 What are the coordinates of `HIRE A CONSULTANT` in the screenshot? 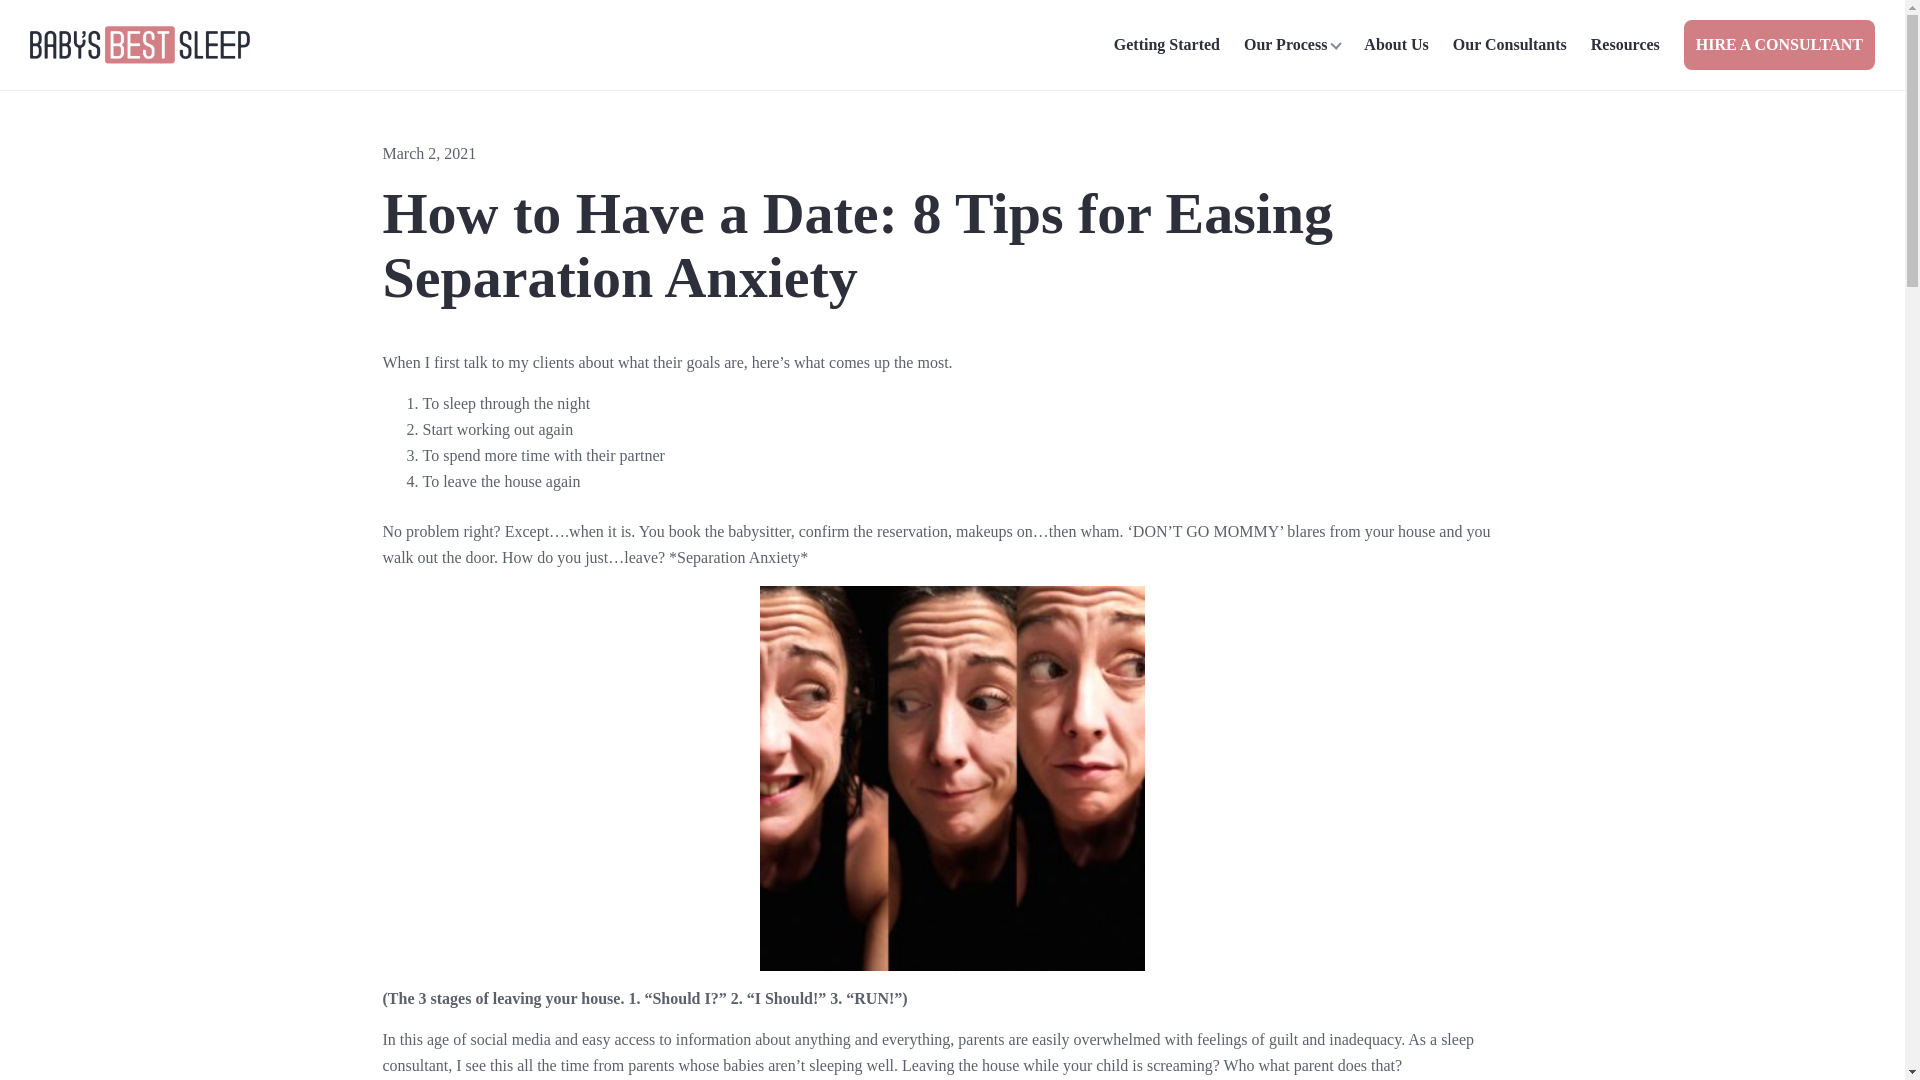 It's located at (1779, 45).